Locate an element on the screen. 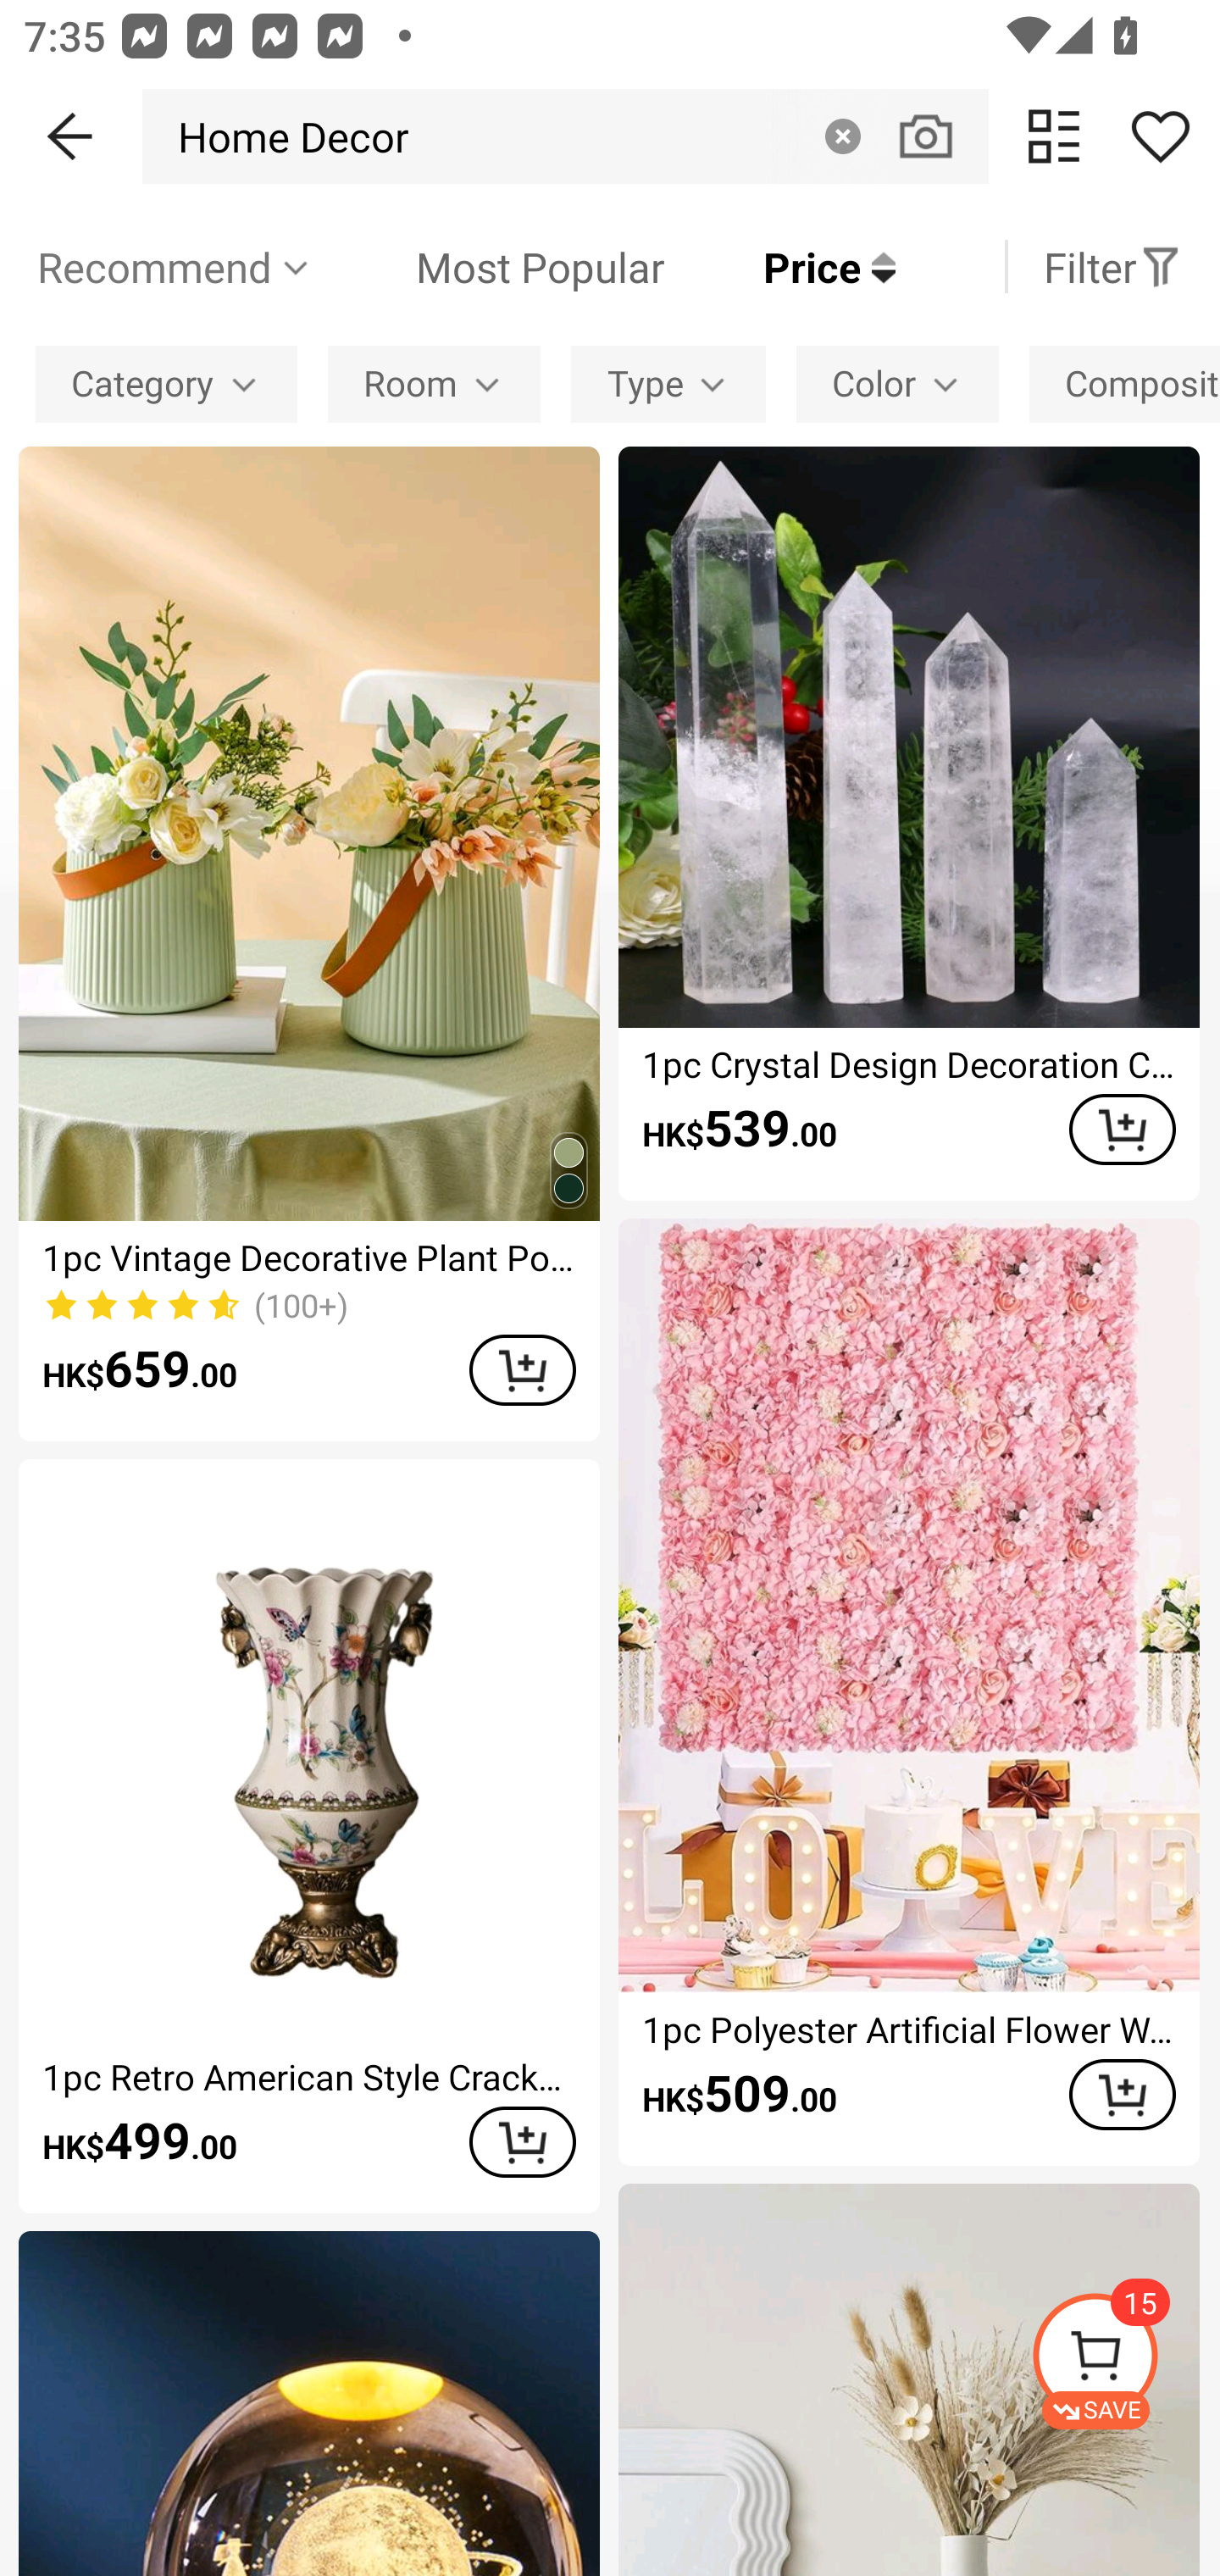  Most Popular is located at coordinates (489, 266).